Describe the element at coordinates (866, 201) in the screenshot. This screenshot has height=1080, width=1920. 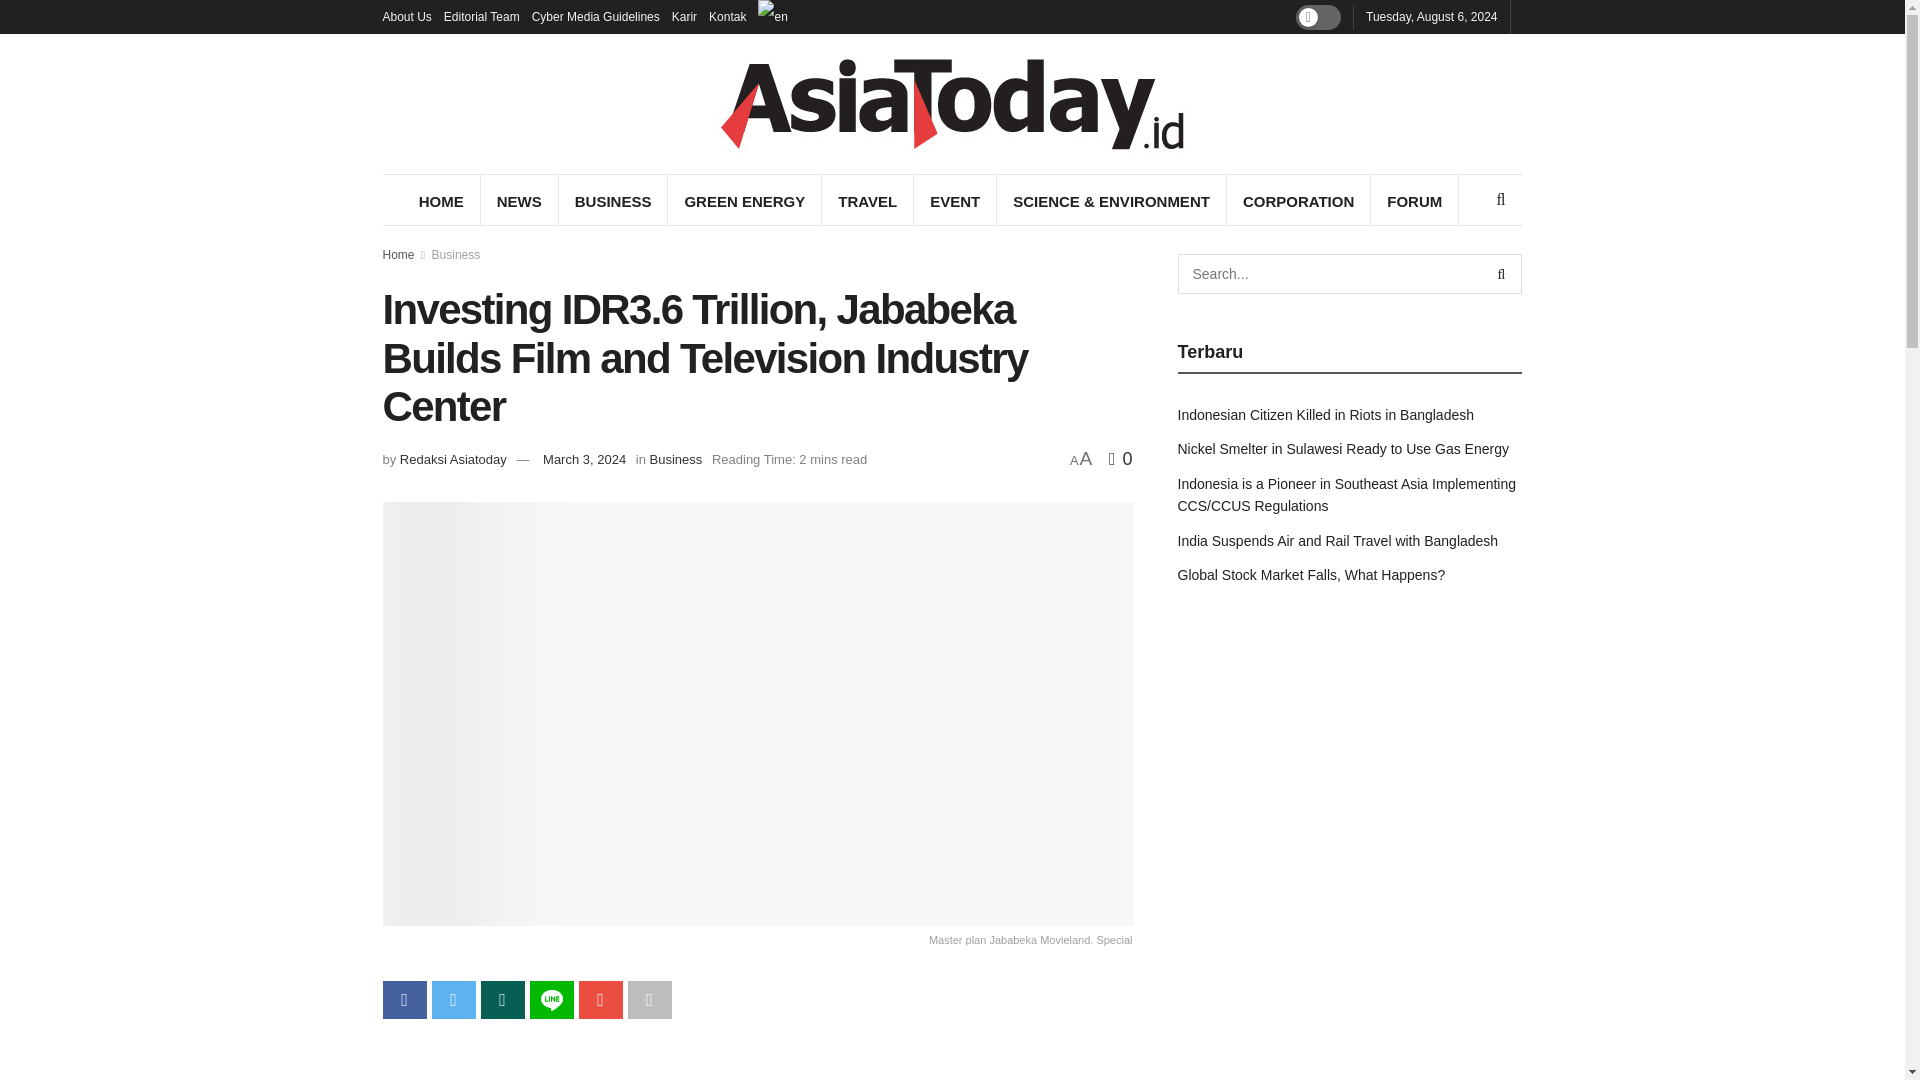
I see `TRAVEL` at that location.